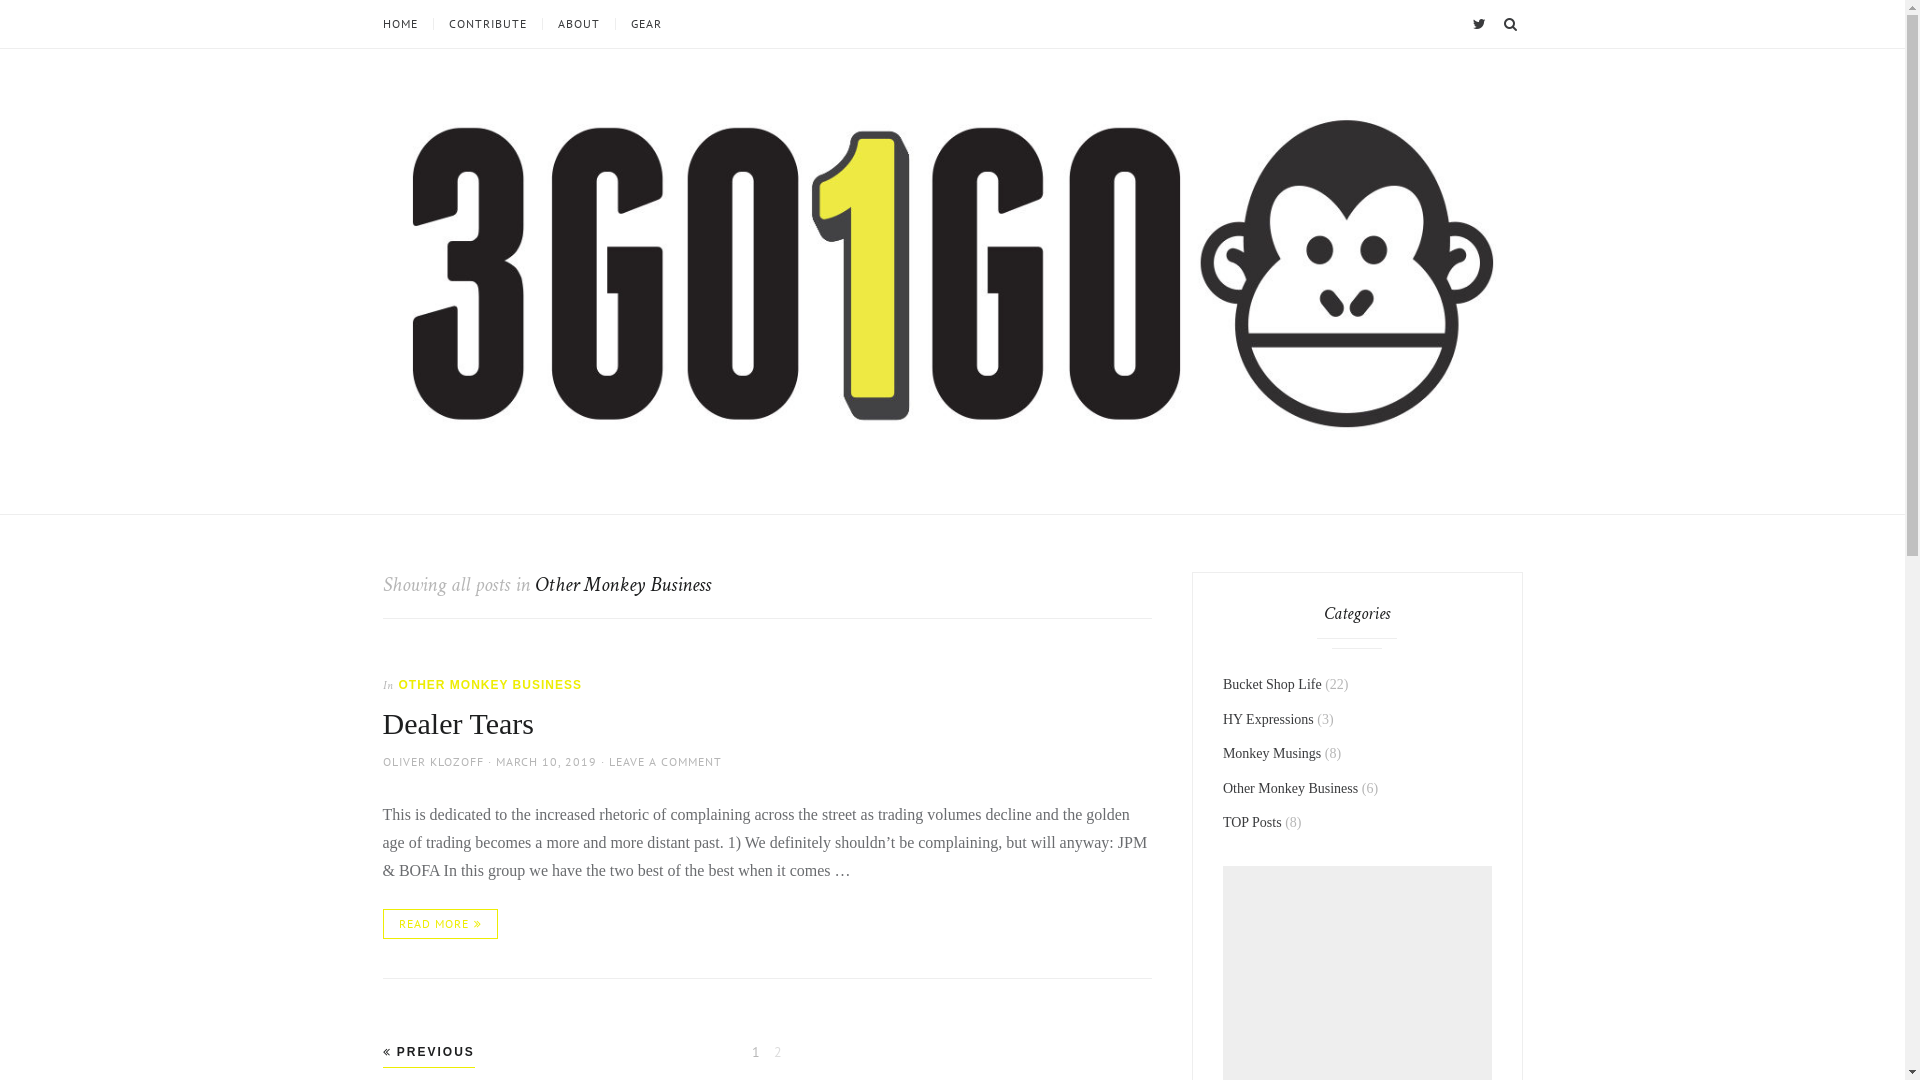 Image resolution: width=1920 pixels, height=1080 pixels. What do you see at coordinates (440, 924) in the screenshot?
I see `READ MORE` at bounding box center [440, 924].